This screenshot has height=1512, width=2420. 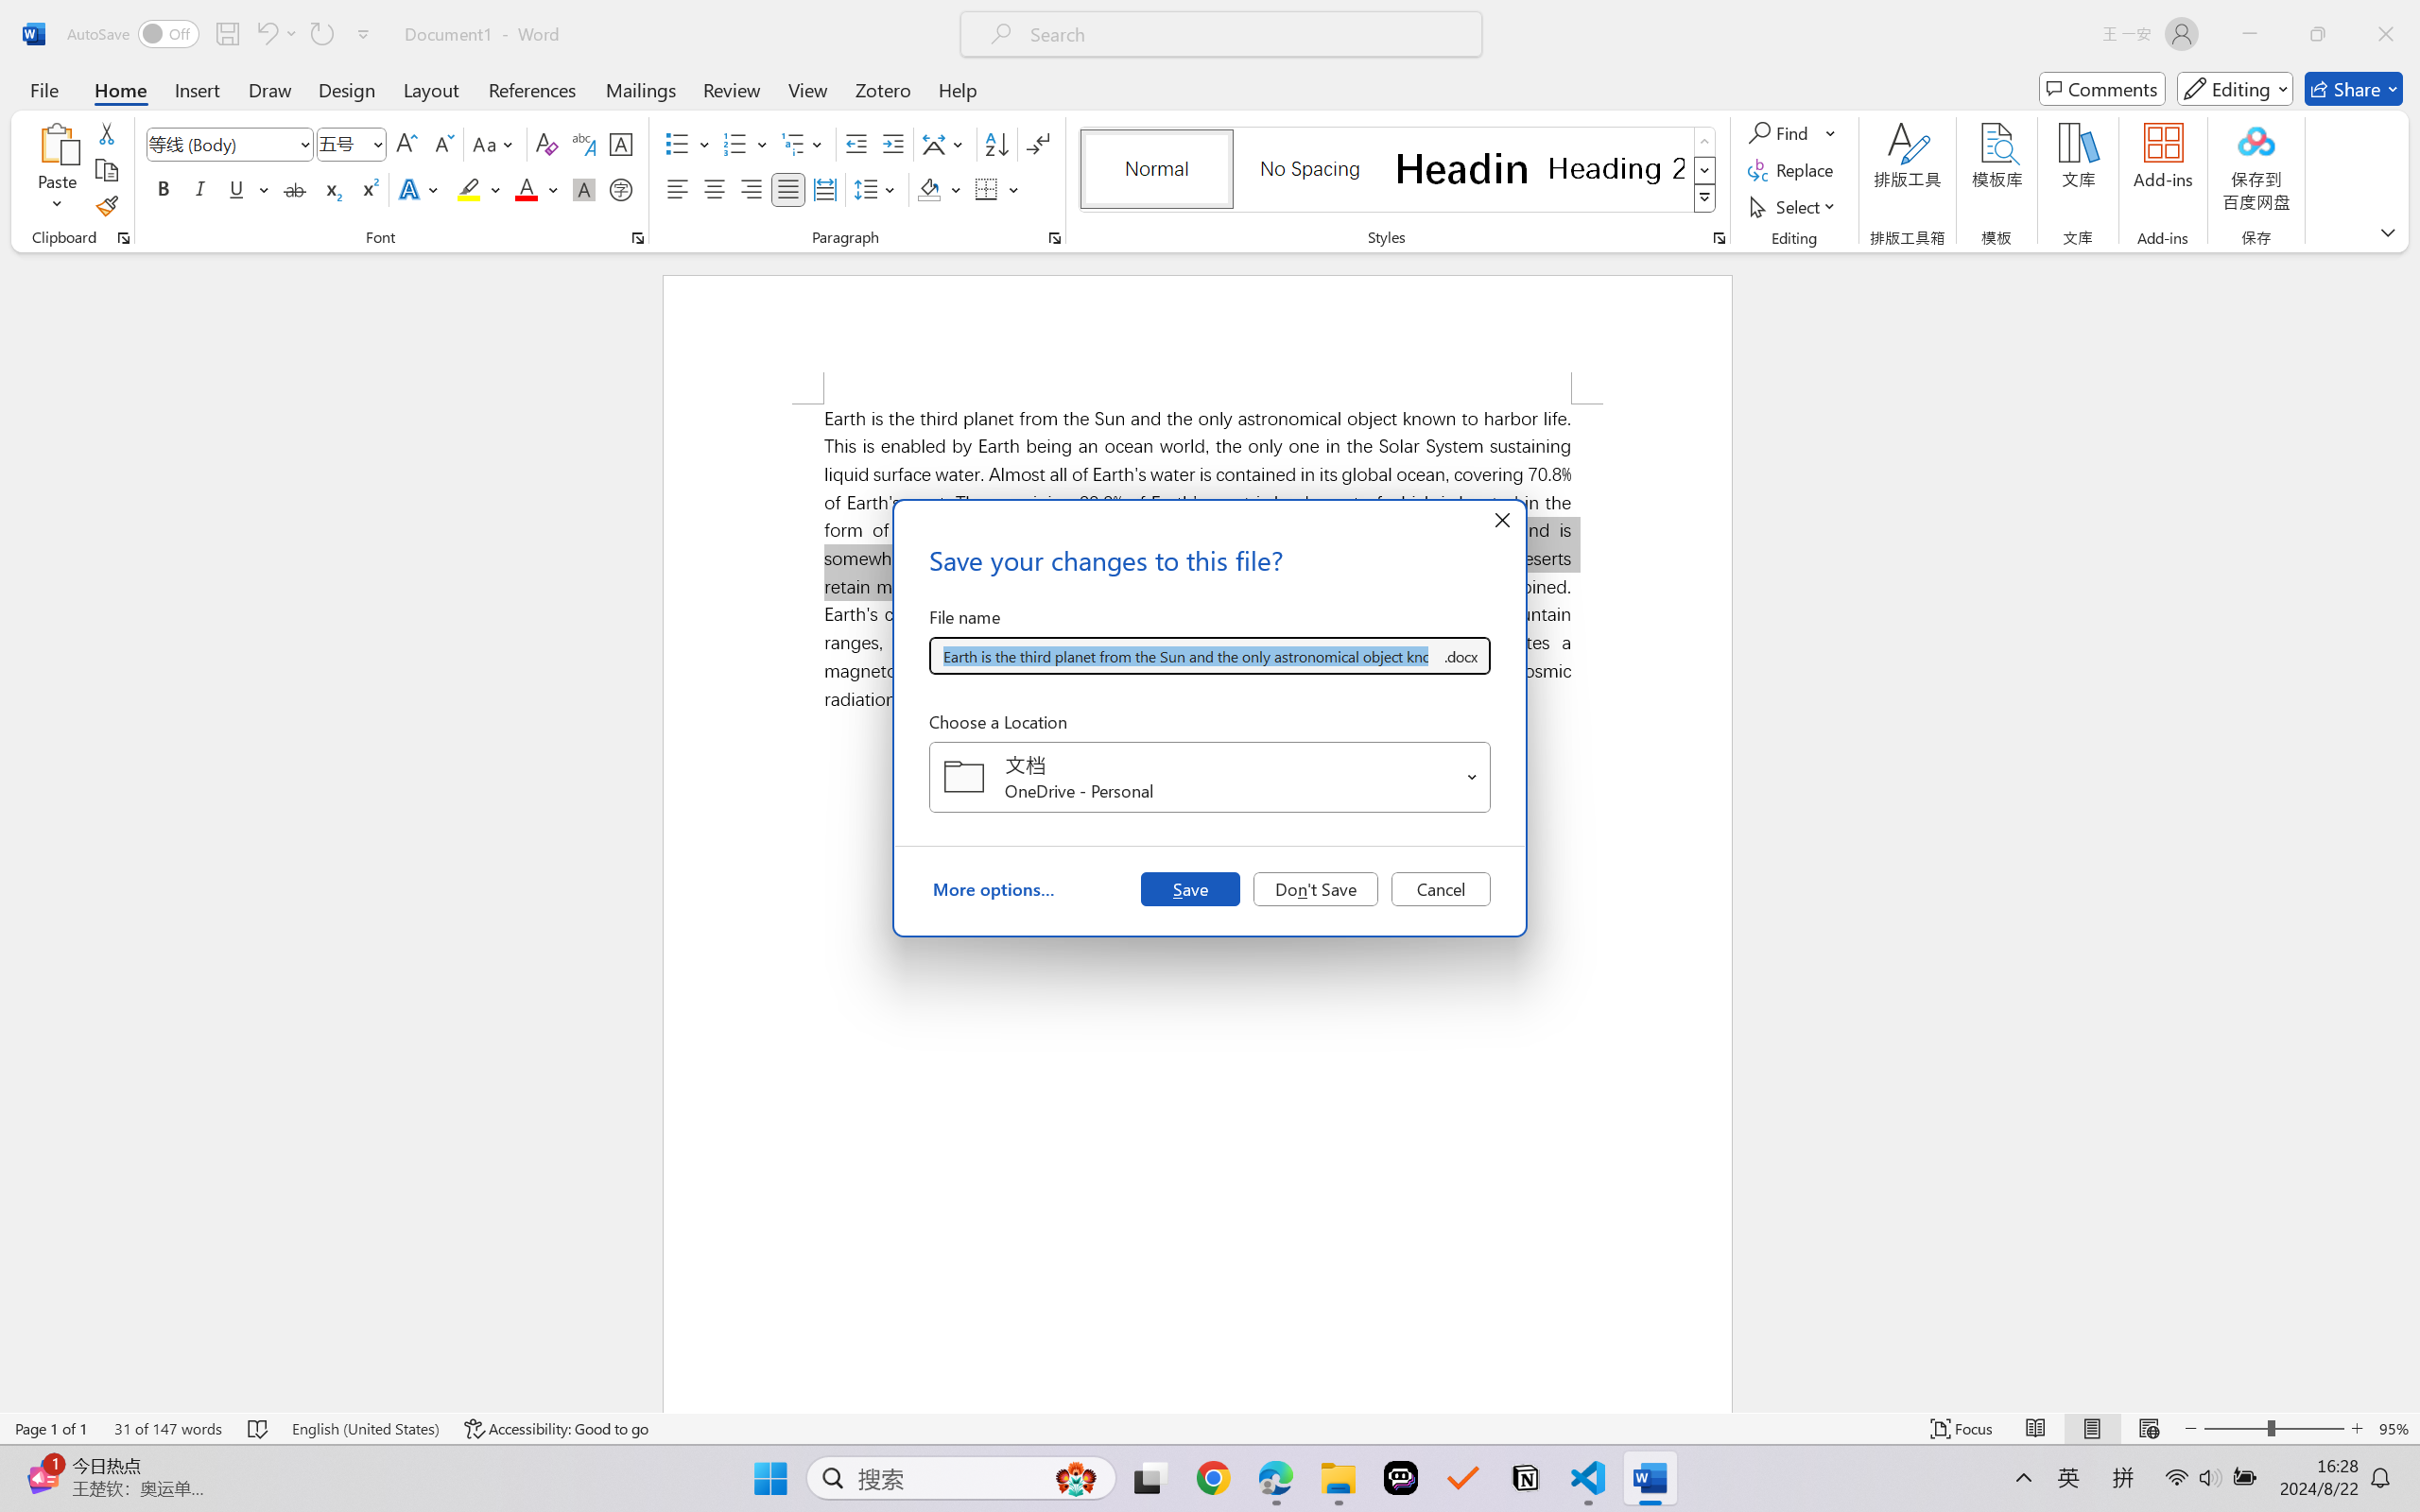 I want to click on Office Clipboard..., so click(x=123, y=238).